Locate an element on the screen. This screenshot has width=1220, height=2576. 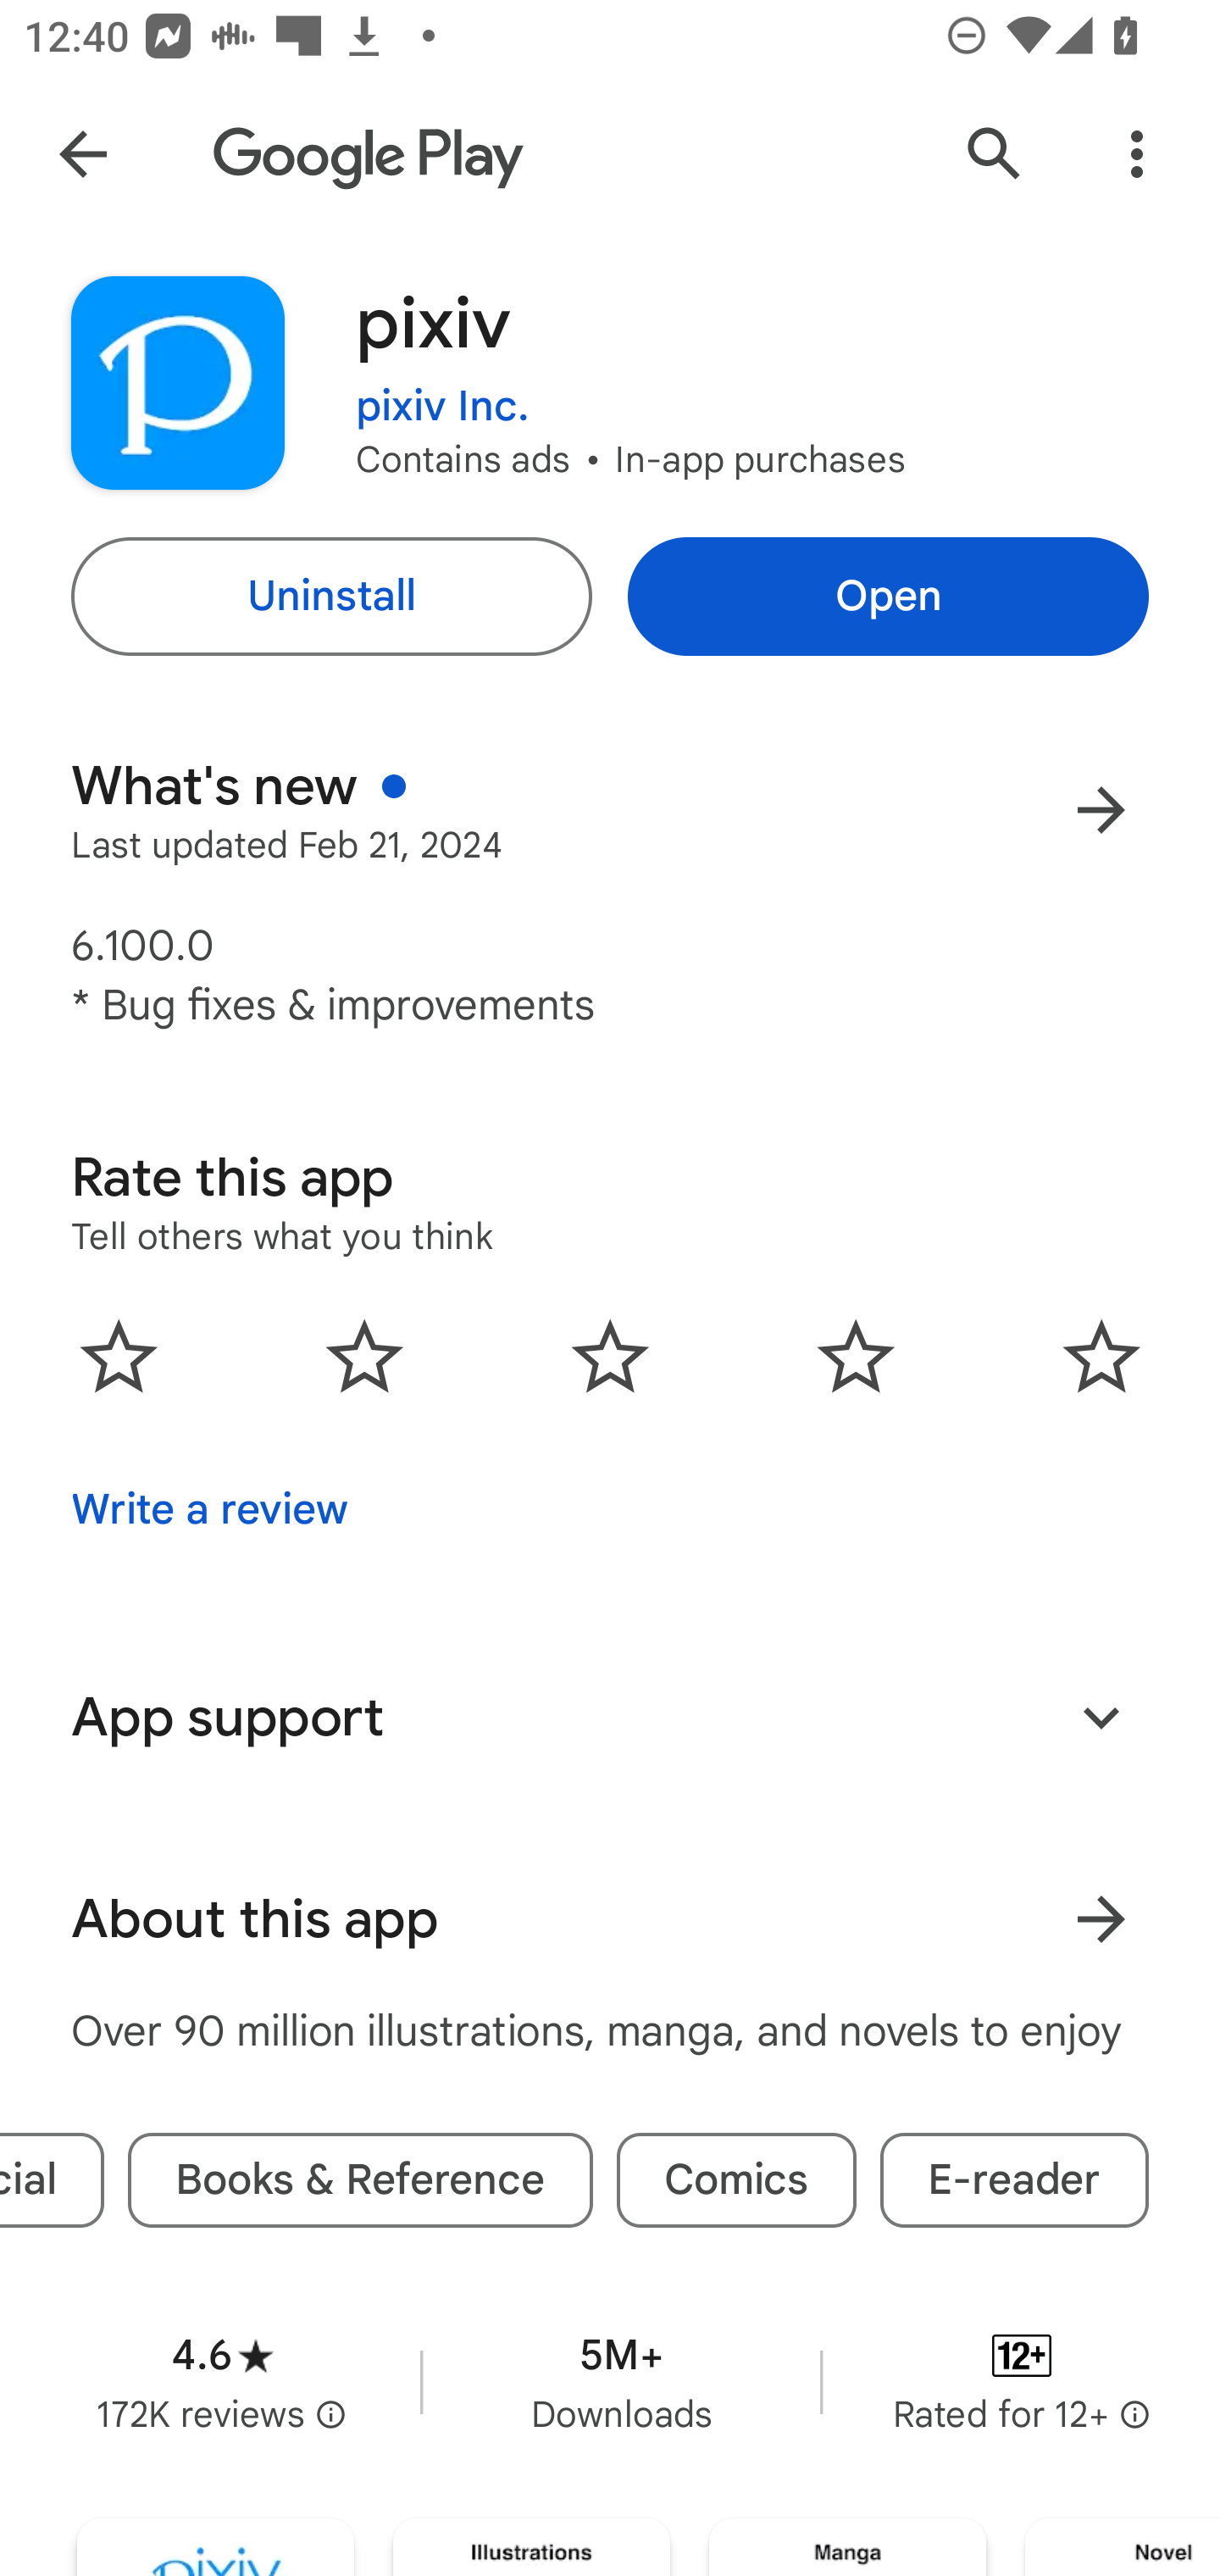
More Options is located at coordinates (1137, 154).